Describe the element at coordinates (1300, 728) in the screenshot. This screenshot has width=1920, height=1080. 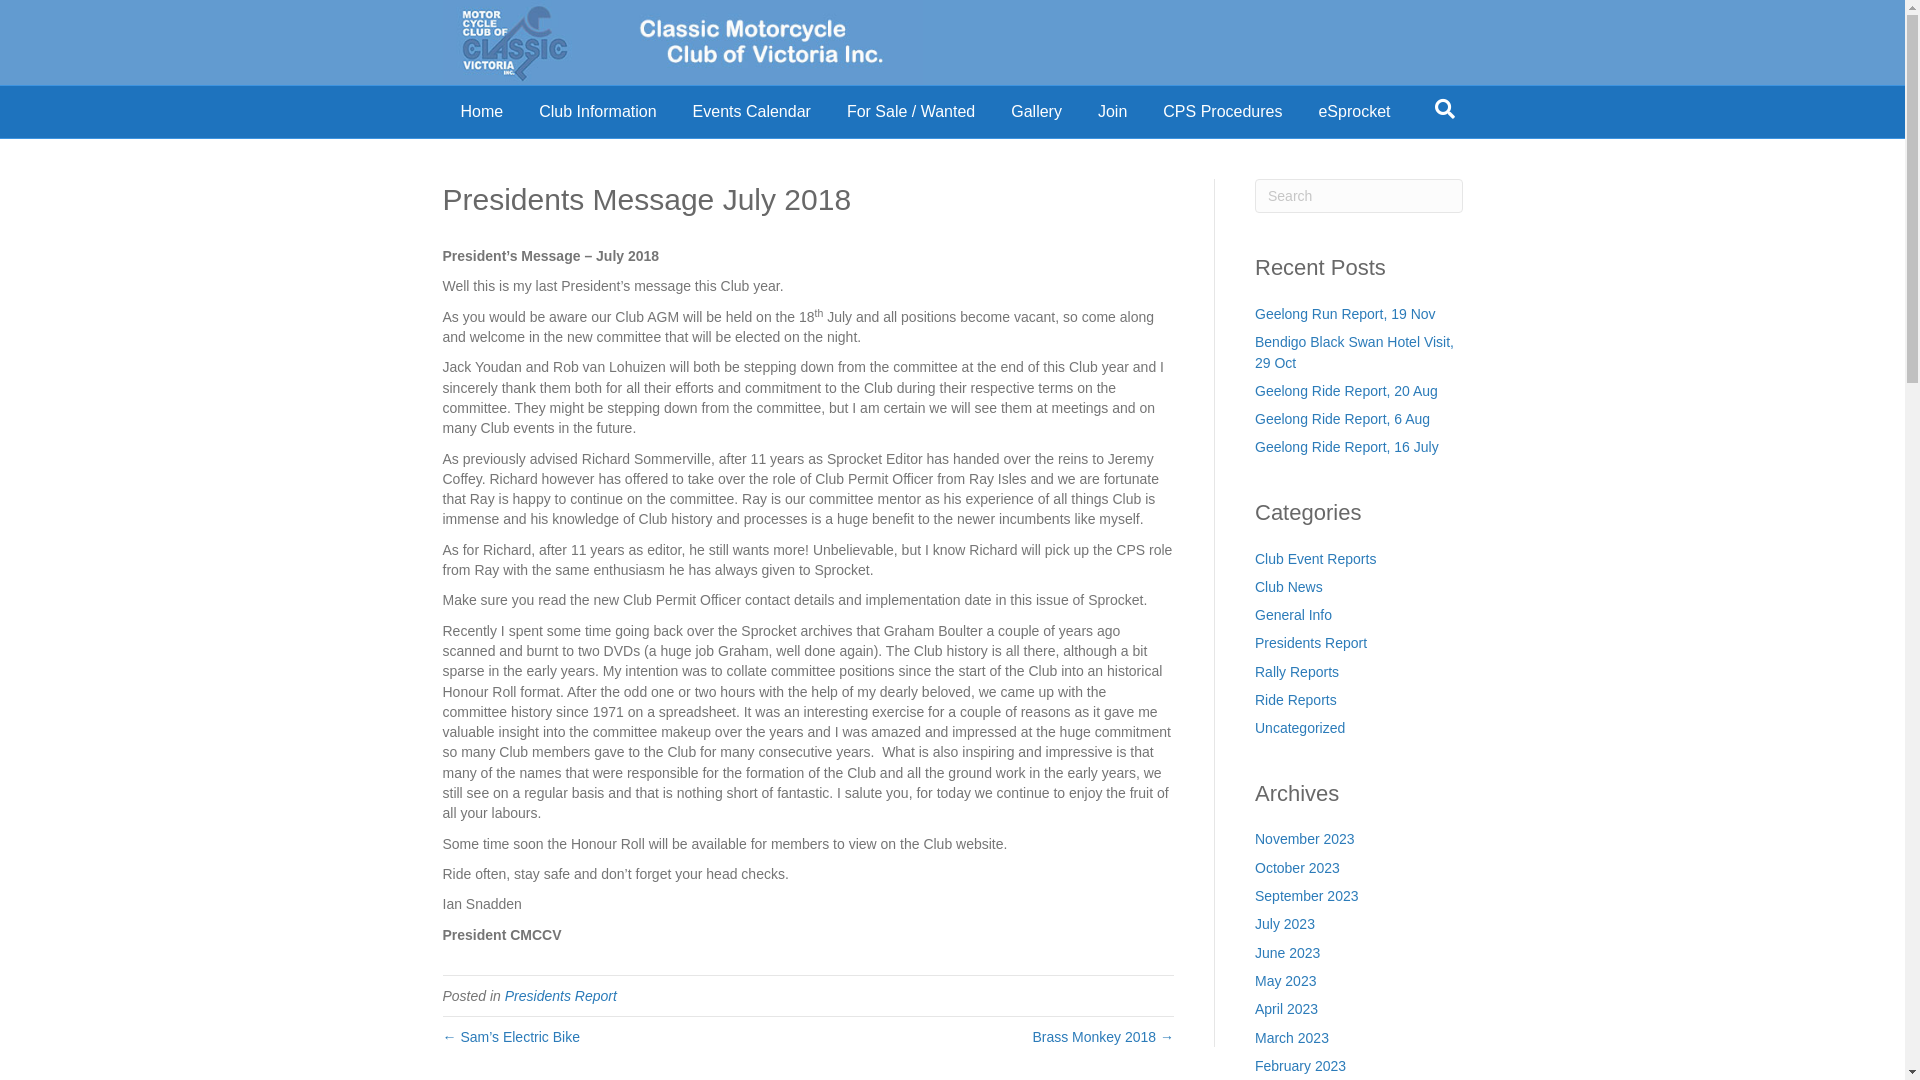
I see `Uncategorized` at that location.